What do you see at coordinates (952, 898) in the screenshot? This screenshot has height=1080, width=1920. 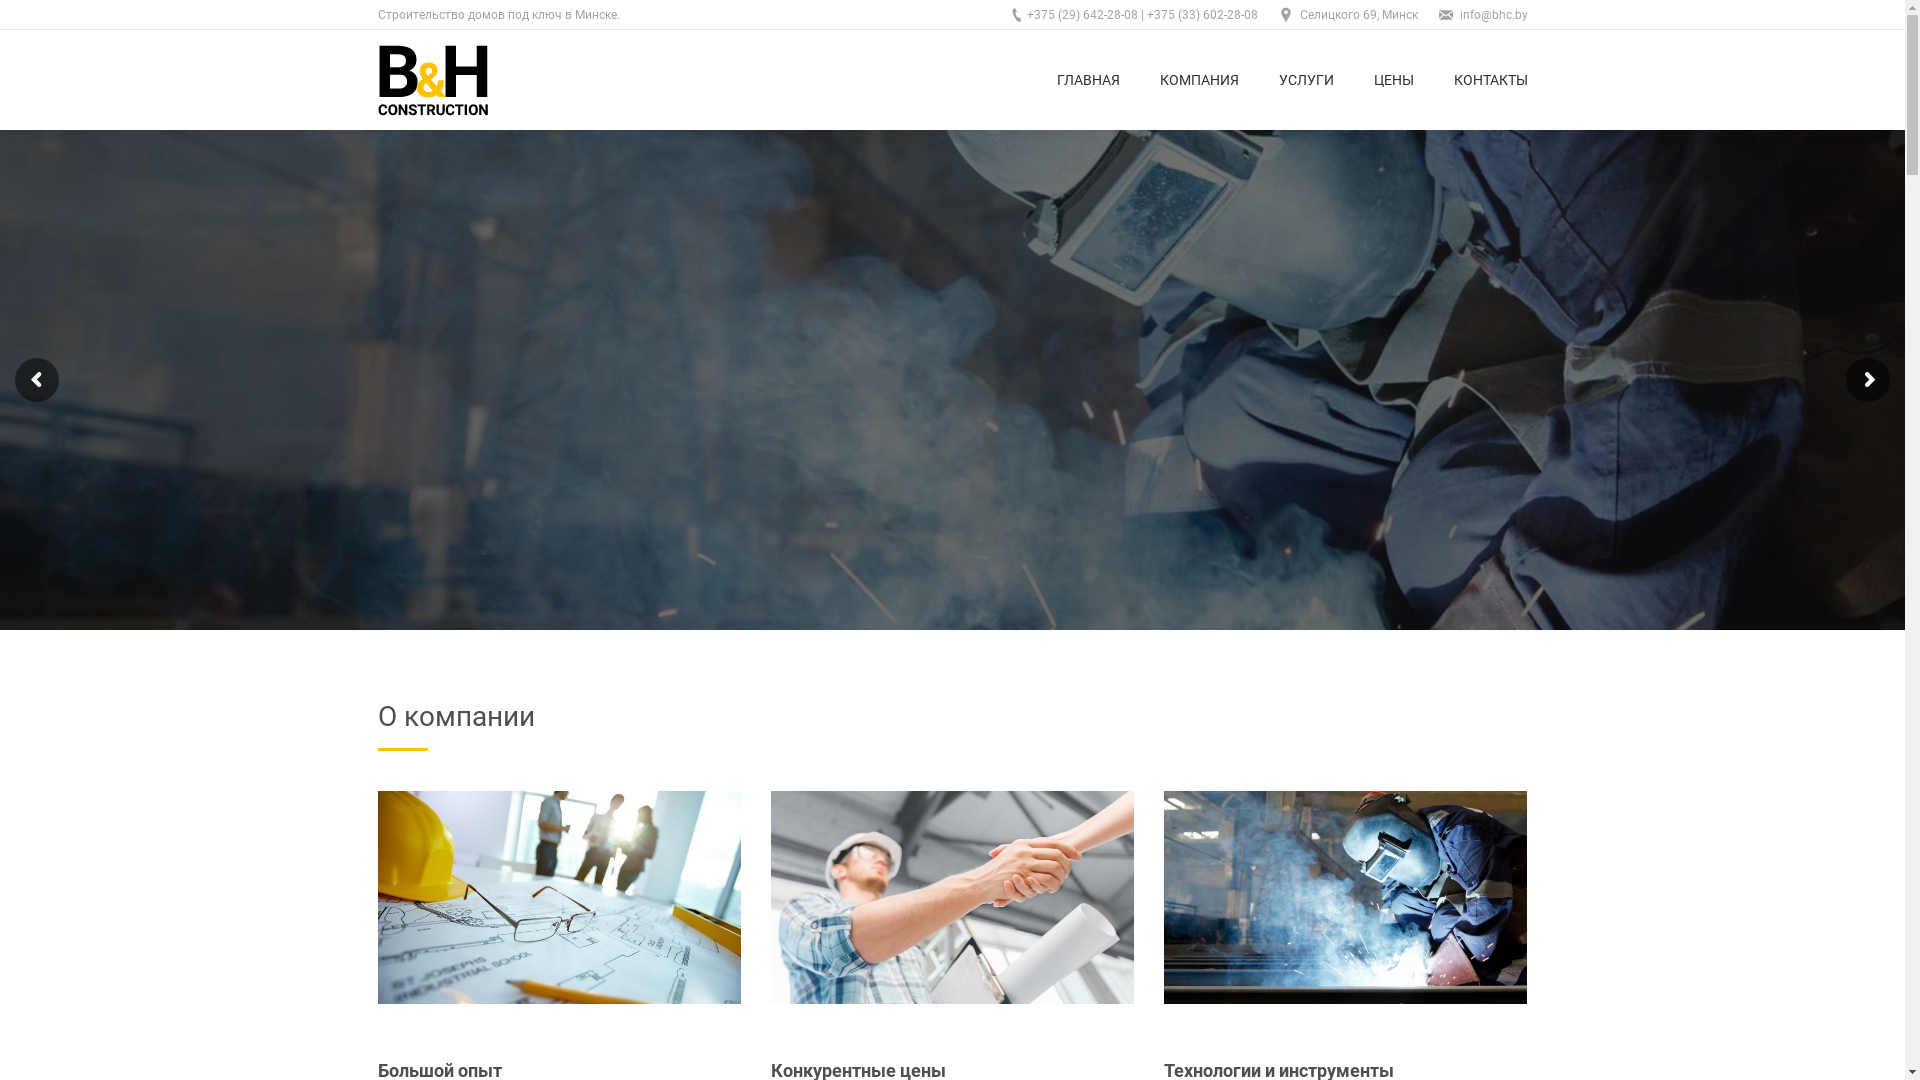 I see `parallax2-1` at bounding box center [952, 898].